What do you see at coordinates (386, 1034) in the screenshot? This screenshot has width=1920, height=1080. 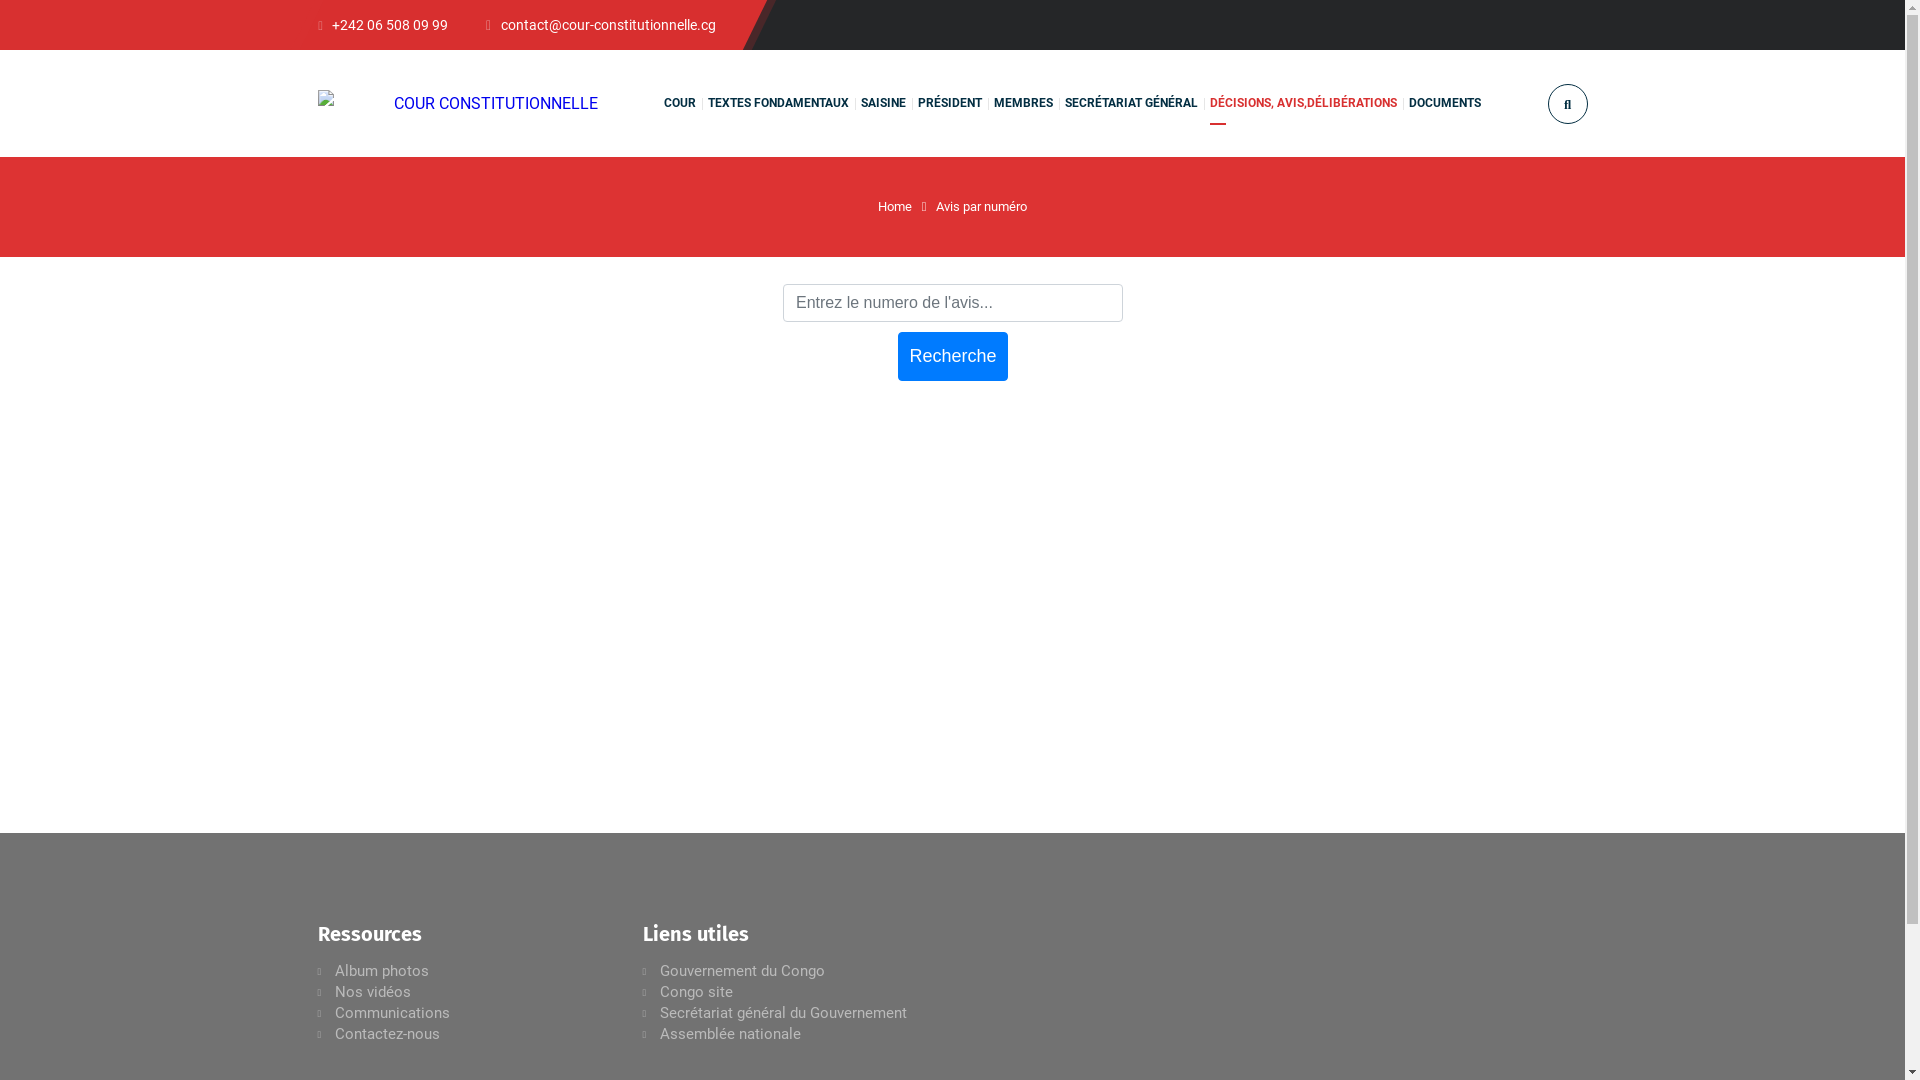 I see `Contactez-nous` at bounding box center [386, 1034].